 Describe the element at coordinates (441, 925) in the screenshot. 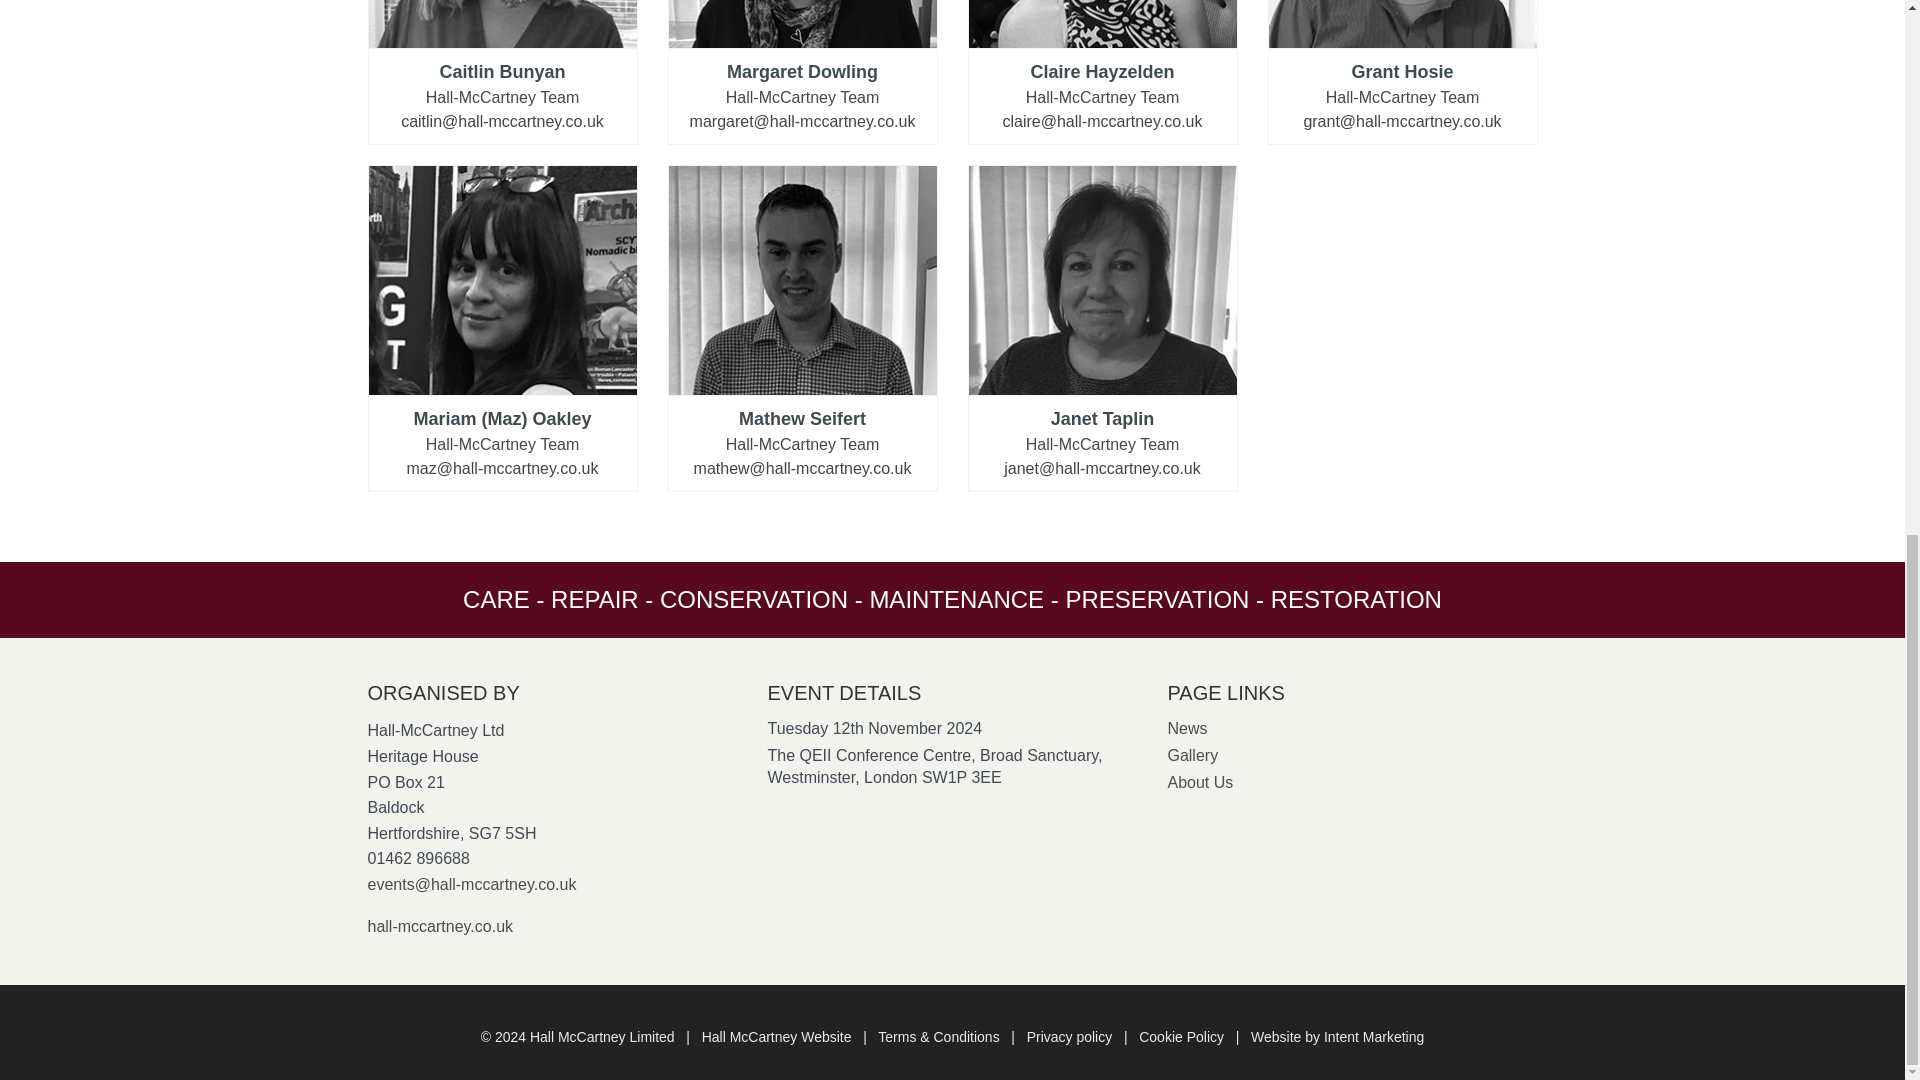

I see `hall-mccartney.co.uk` at that location.